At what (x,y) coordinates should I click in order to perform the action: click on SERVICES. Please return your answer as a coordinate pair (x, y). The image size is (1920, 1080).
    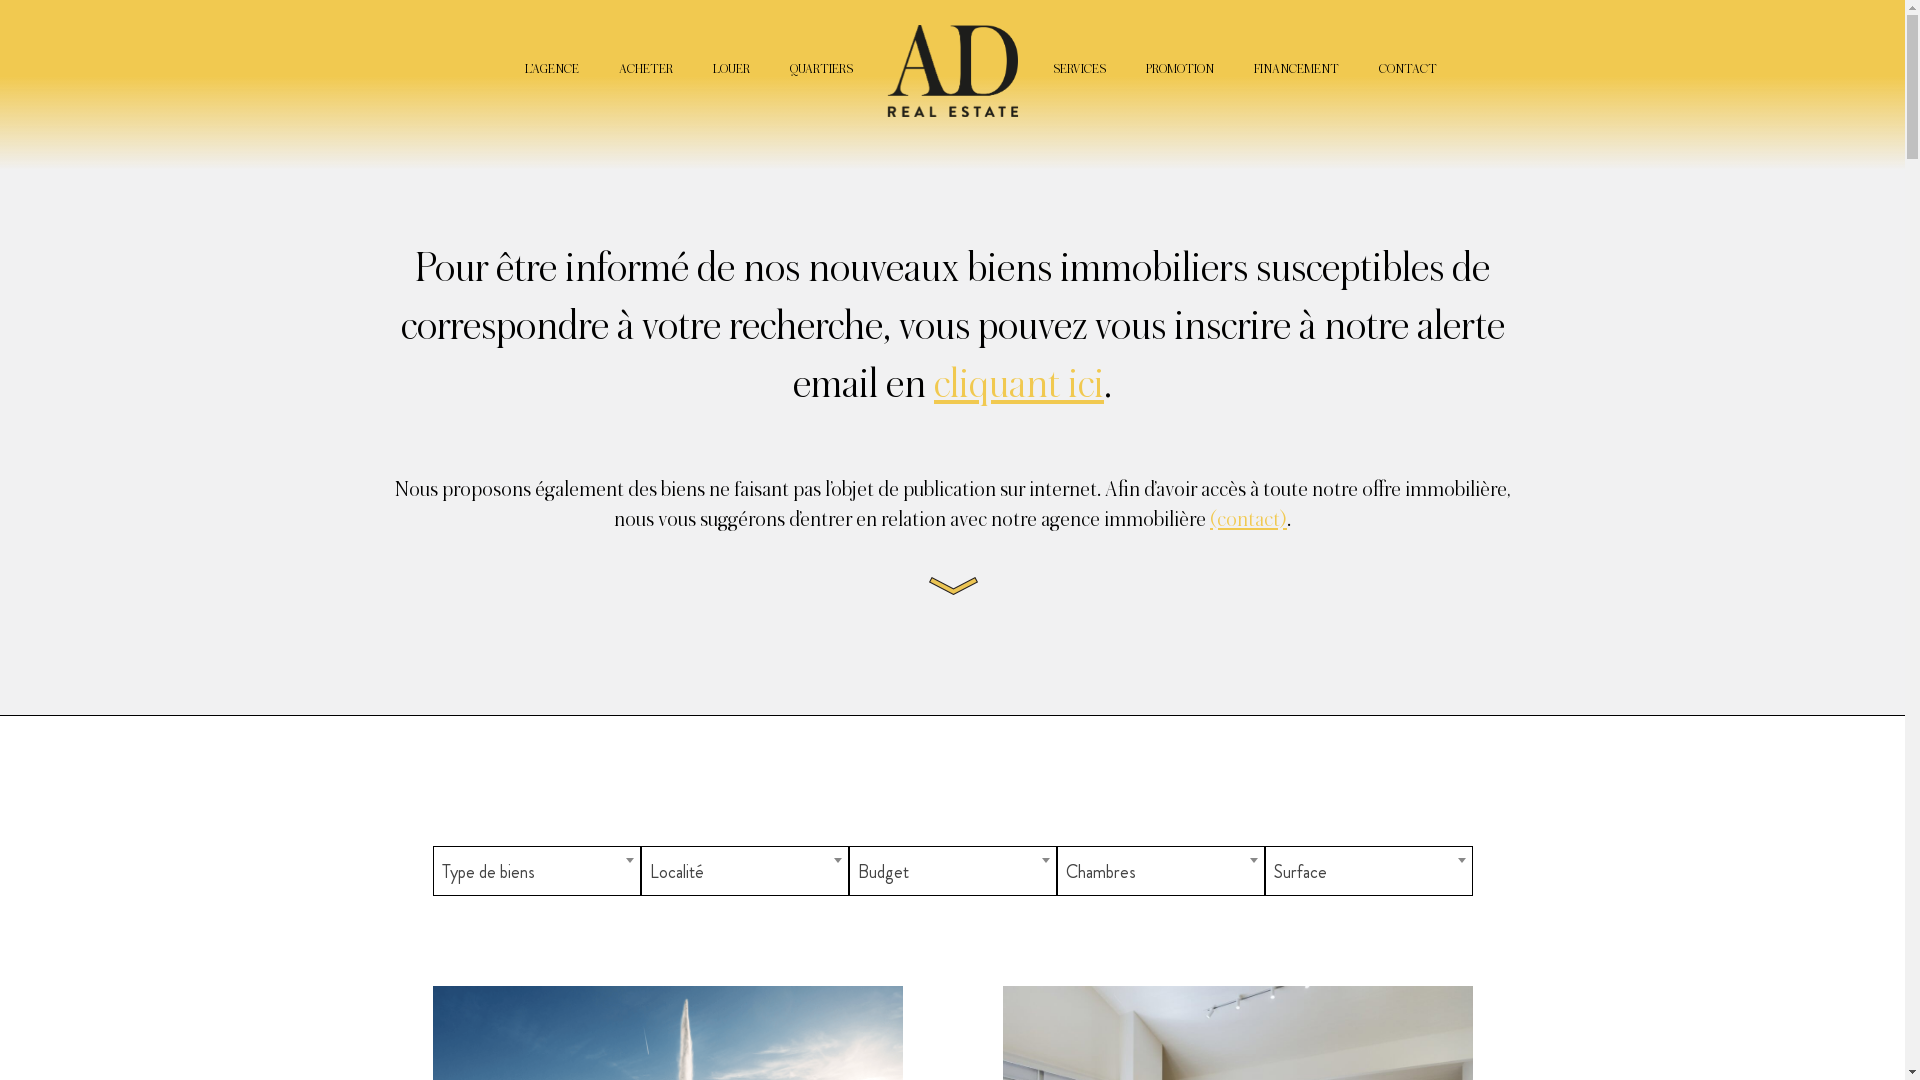
    Looking at the image, I should click on (1078, 69).